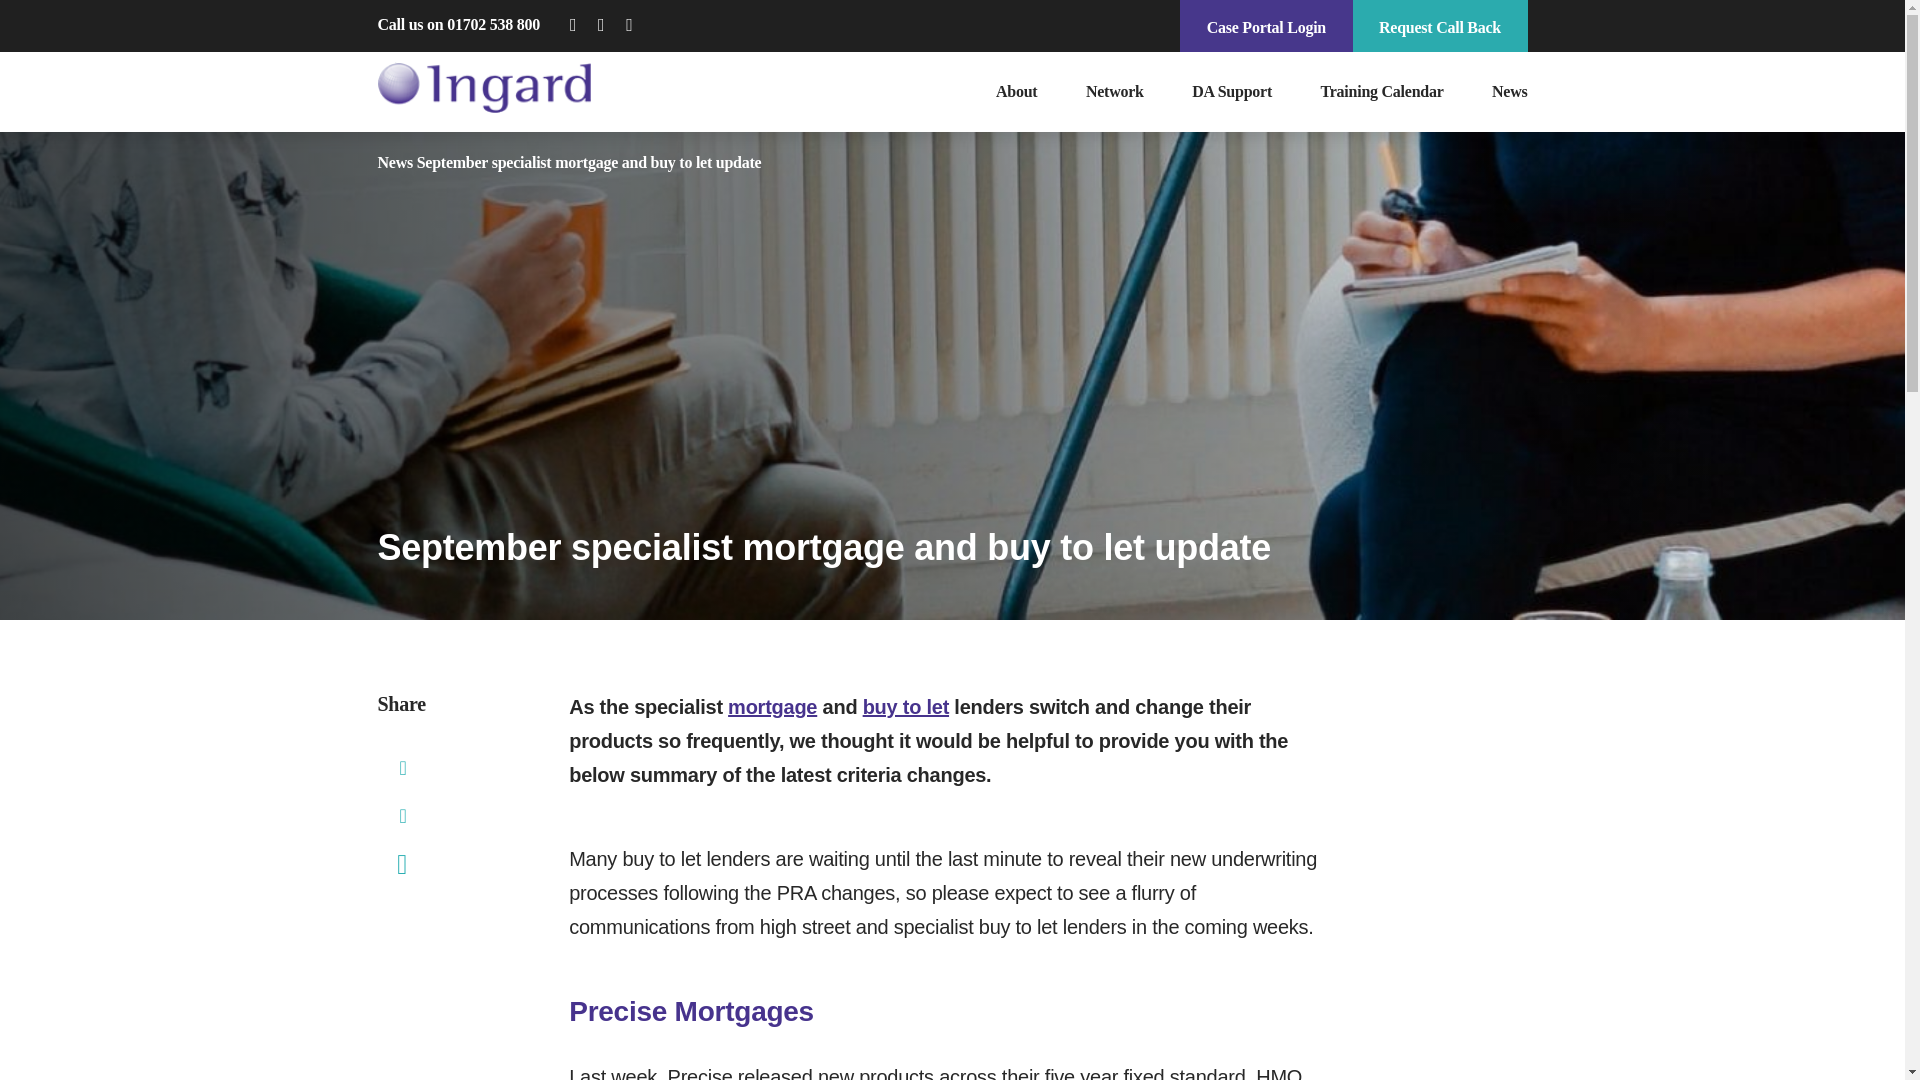  Describe the element at coordinates (905, 706) in the screenshot. I see `buy to let` at that location.